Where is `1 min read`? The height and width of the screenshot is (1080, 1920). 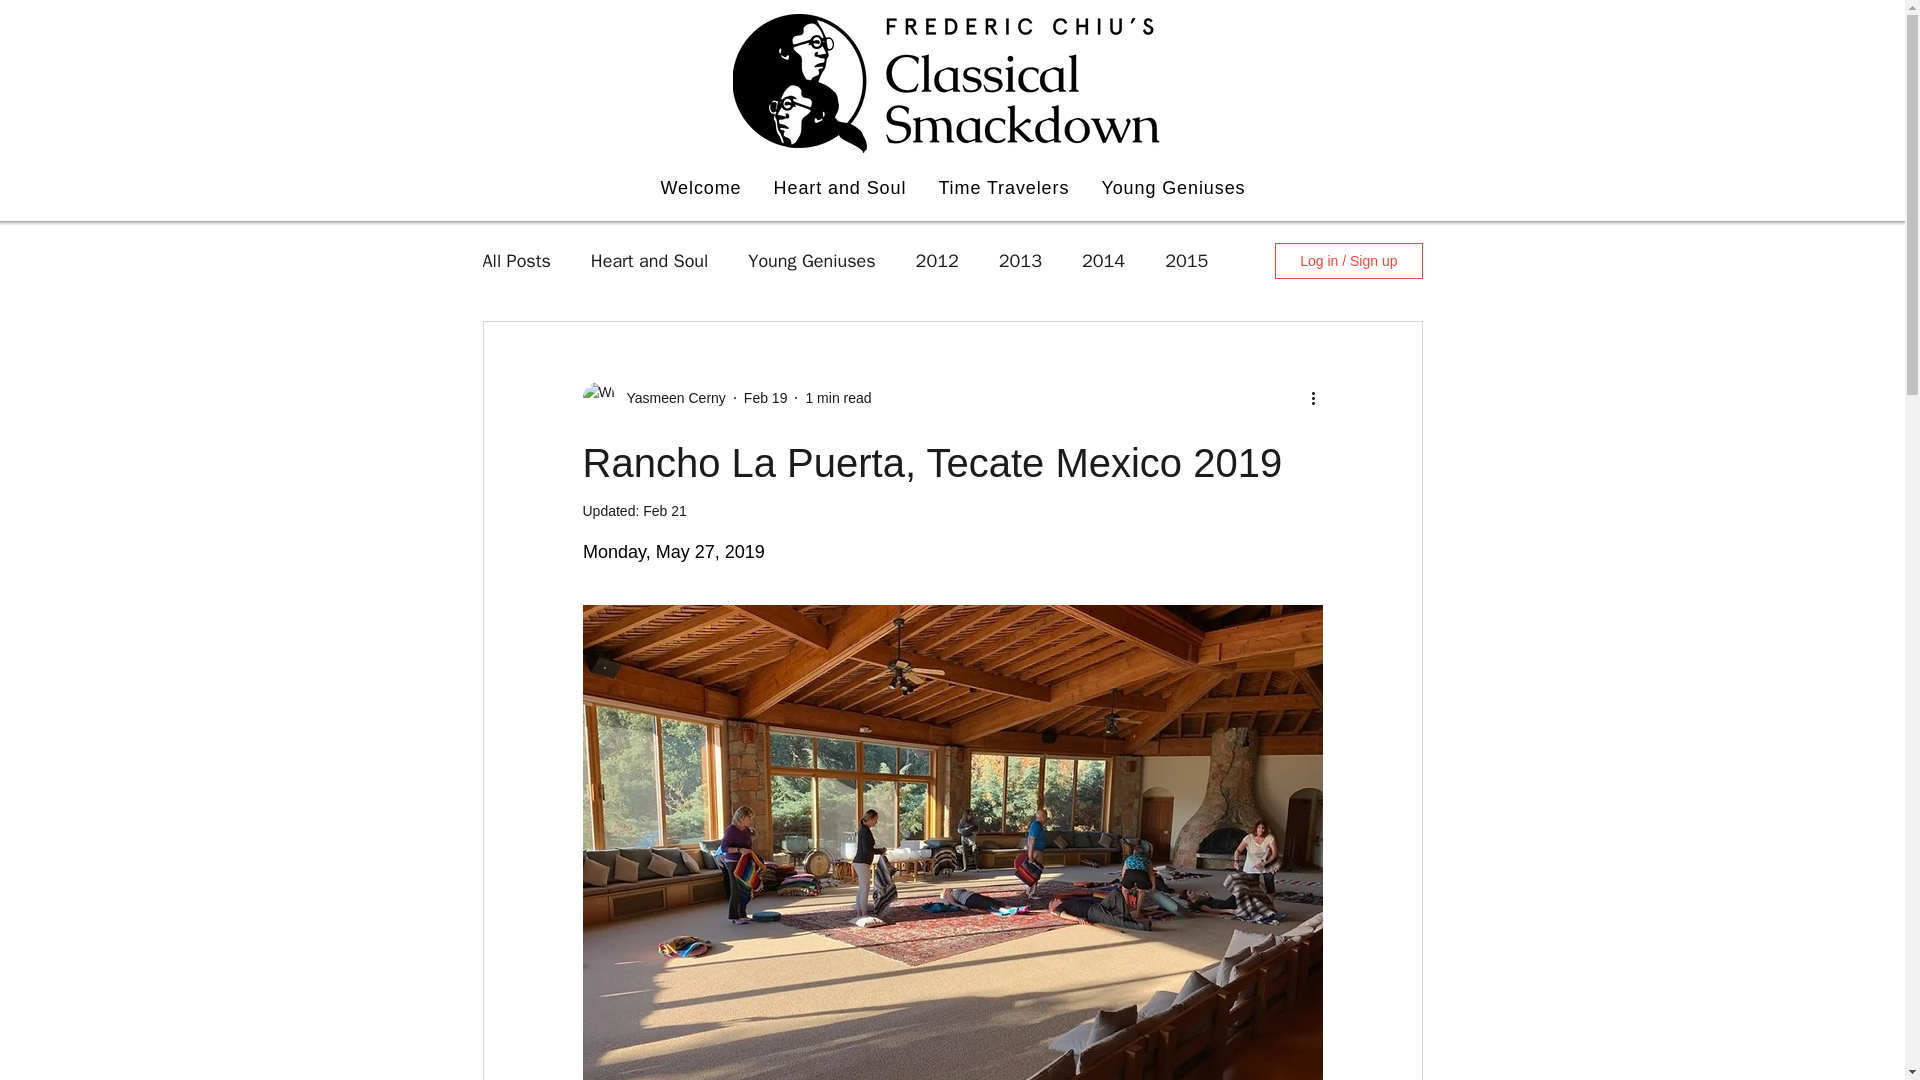 1 min read is located at coordinates (838, 398).